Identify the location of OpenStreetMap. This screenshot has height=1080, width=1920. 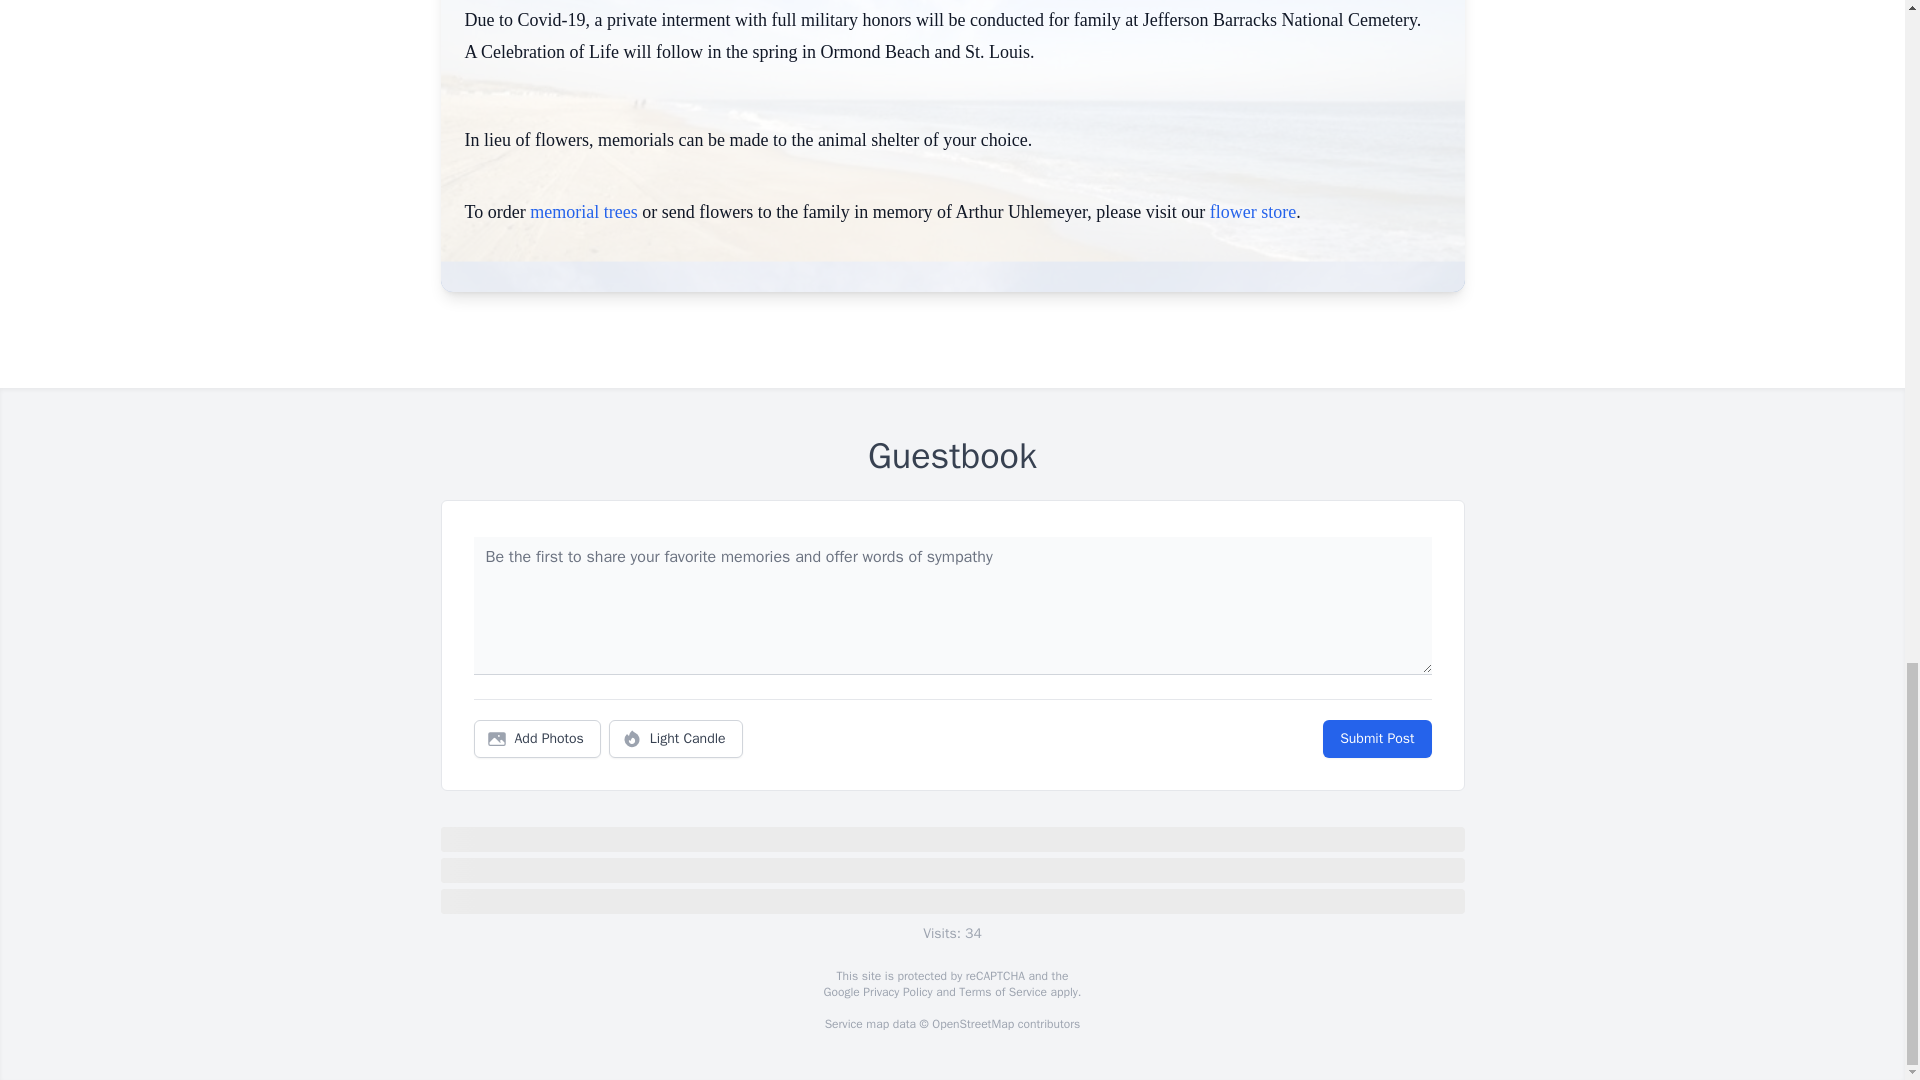
(972, 1024).